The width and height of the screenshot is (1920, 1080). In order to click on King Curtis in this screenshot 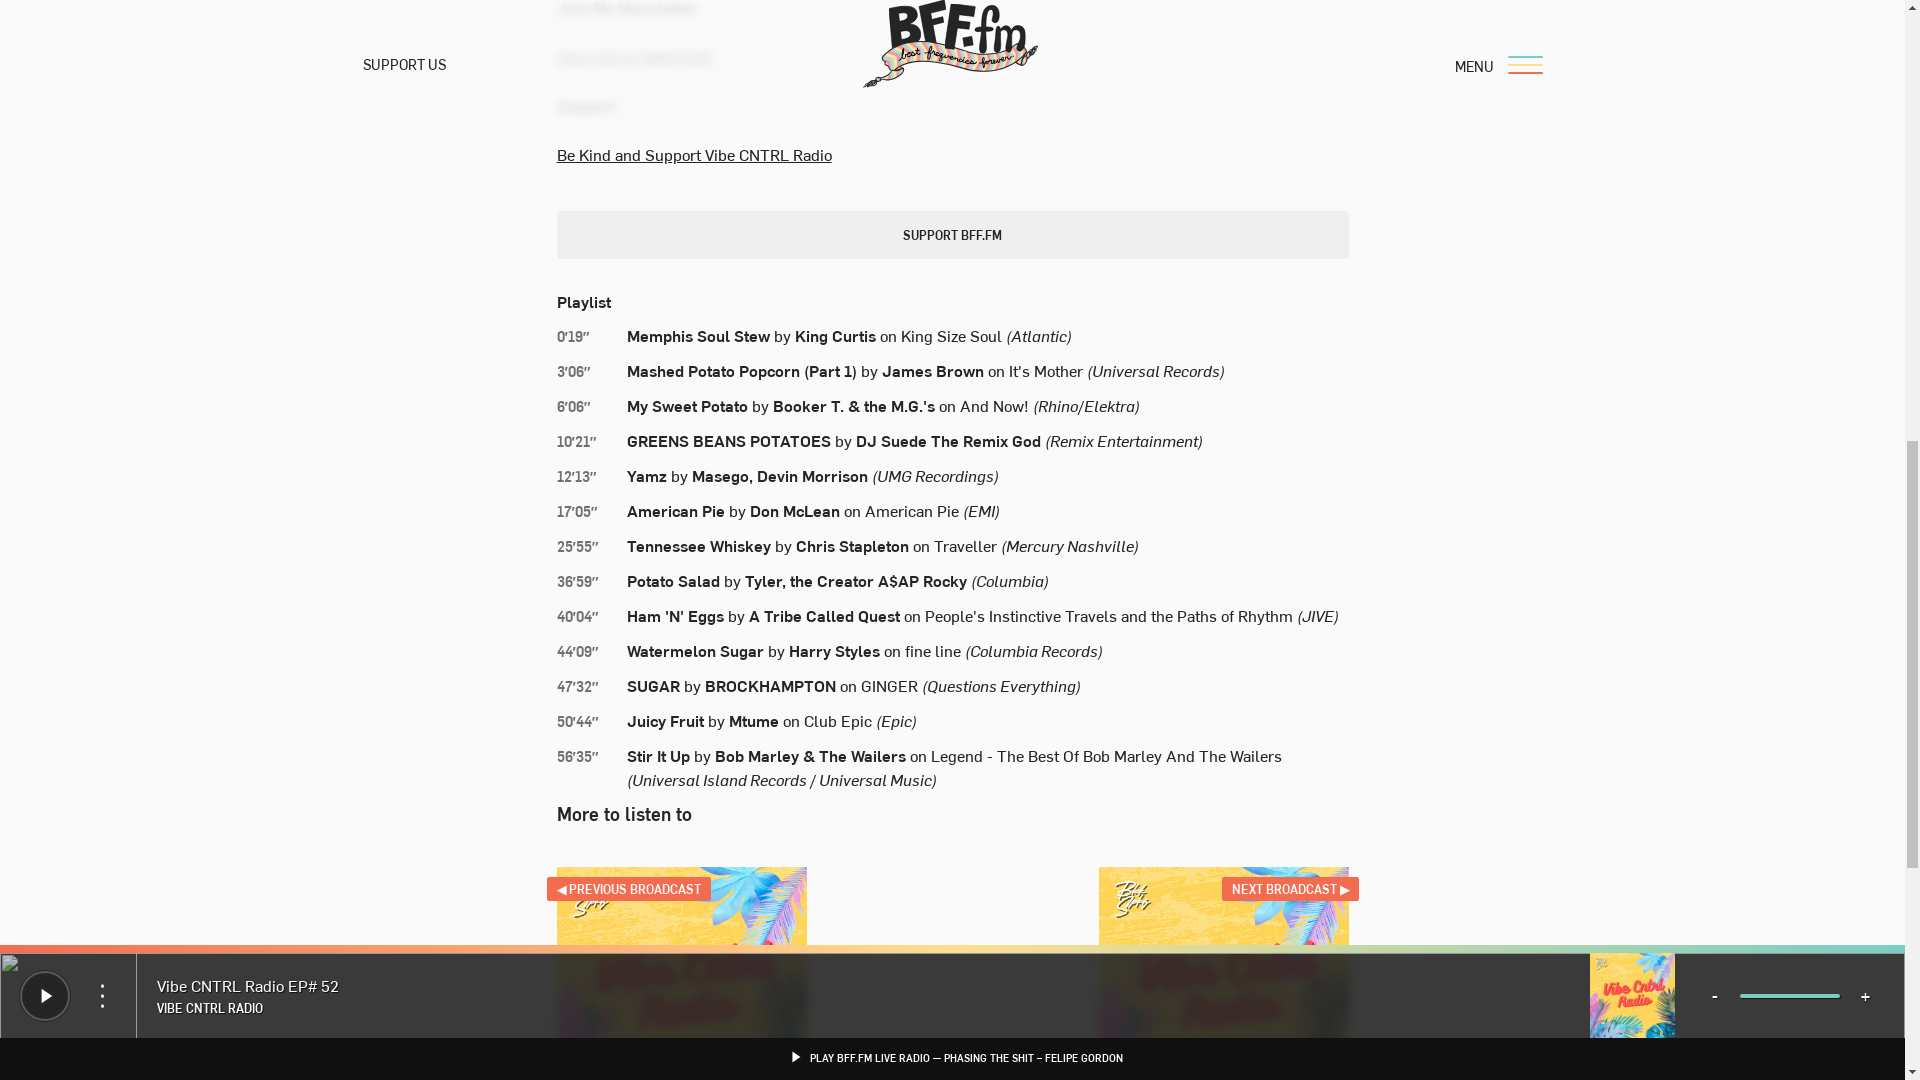, I will do `click(834, 334)`.